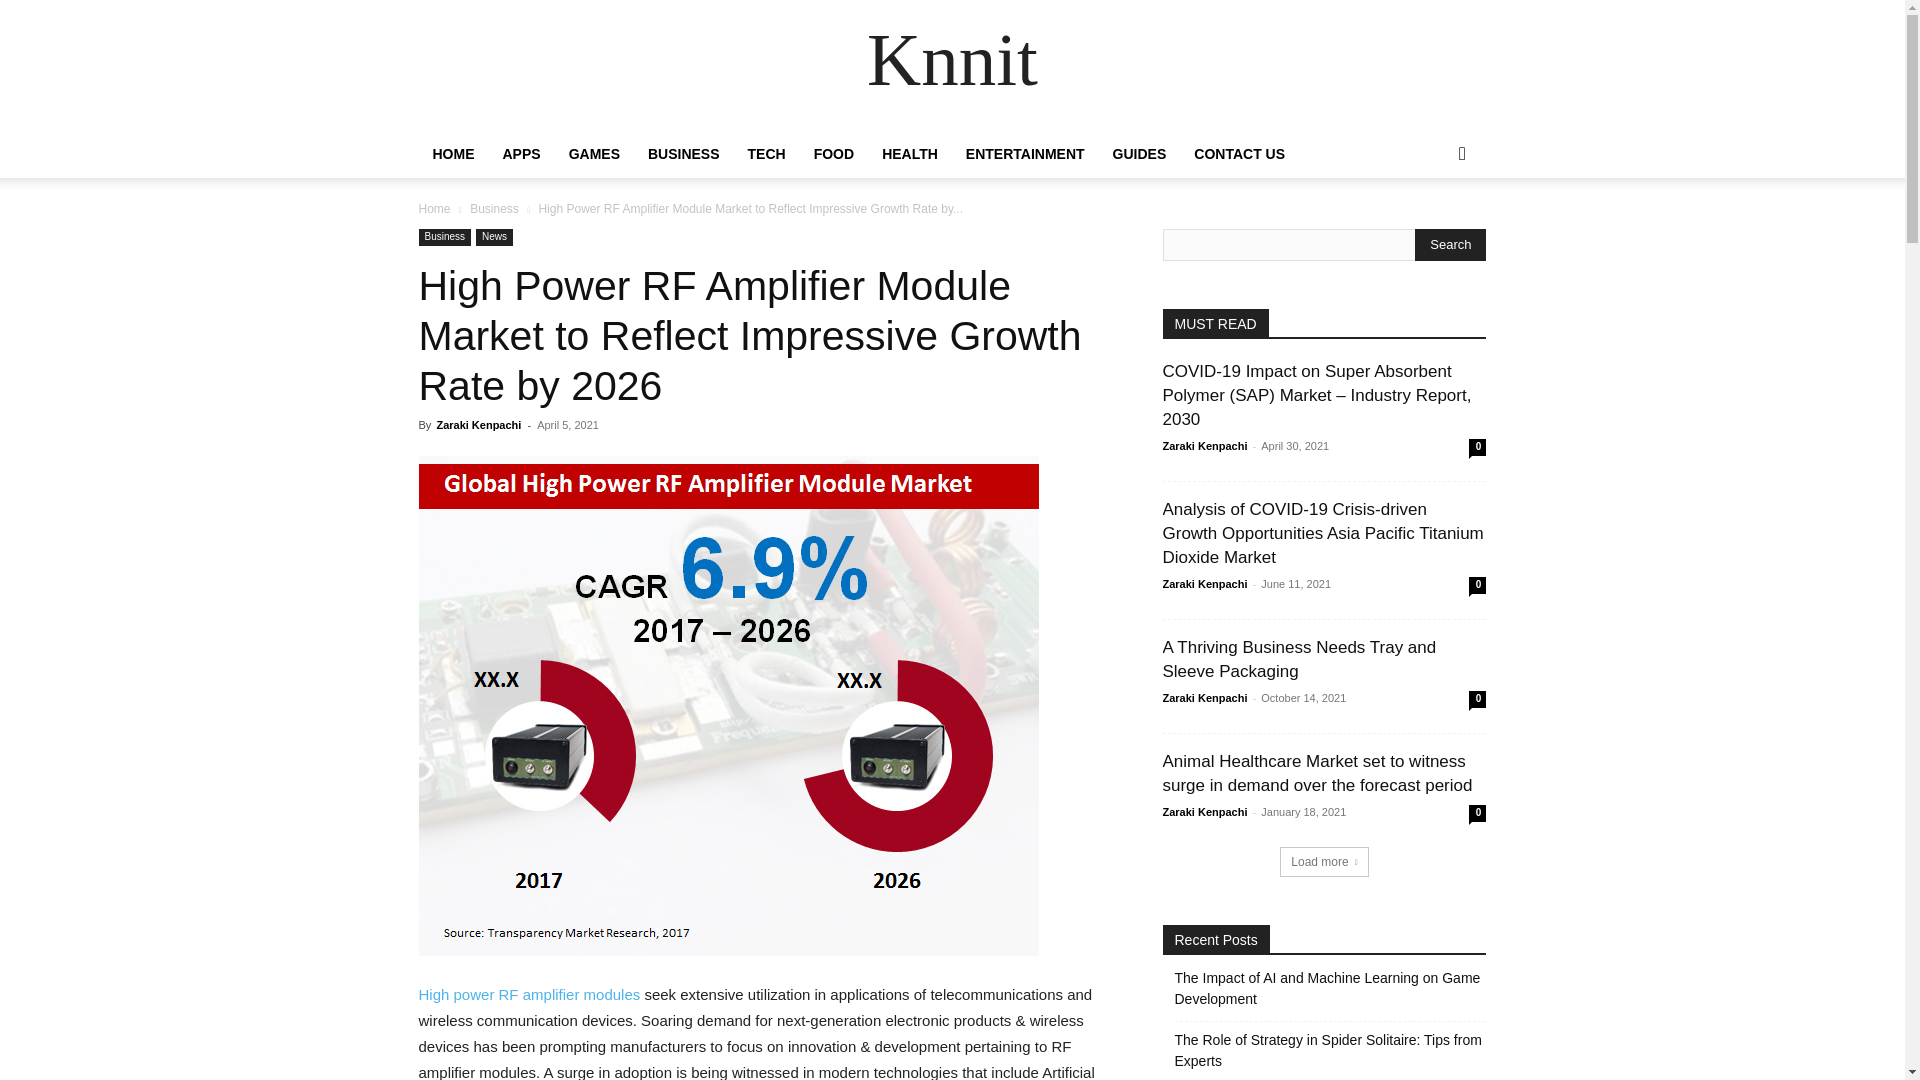  I want to click on CONTACT US, so click(1240, 154).